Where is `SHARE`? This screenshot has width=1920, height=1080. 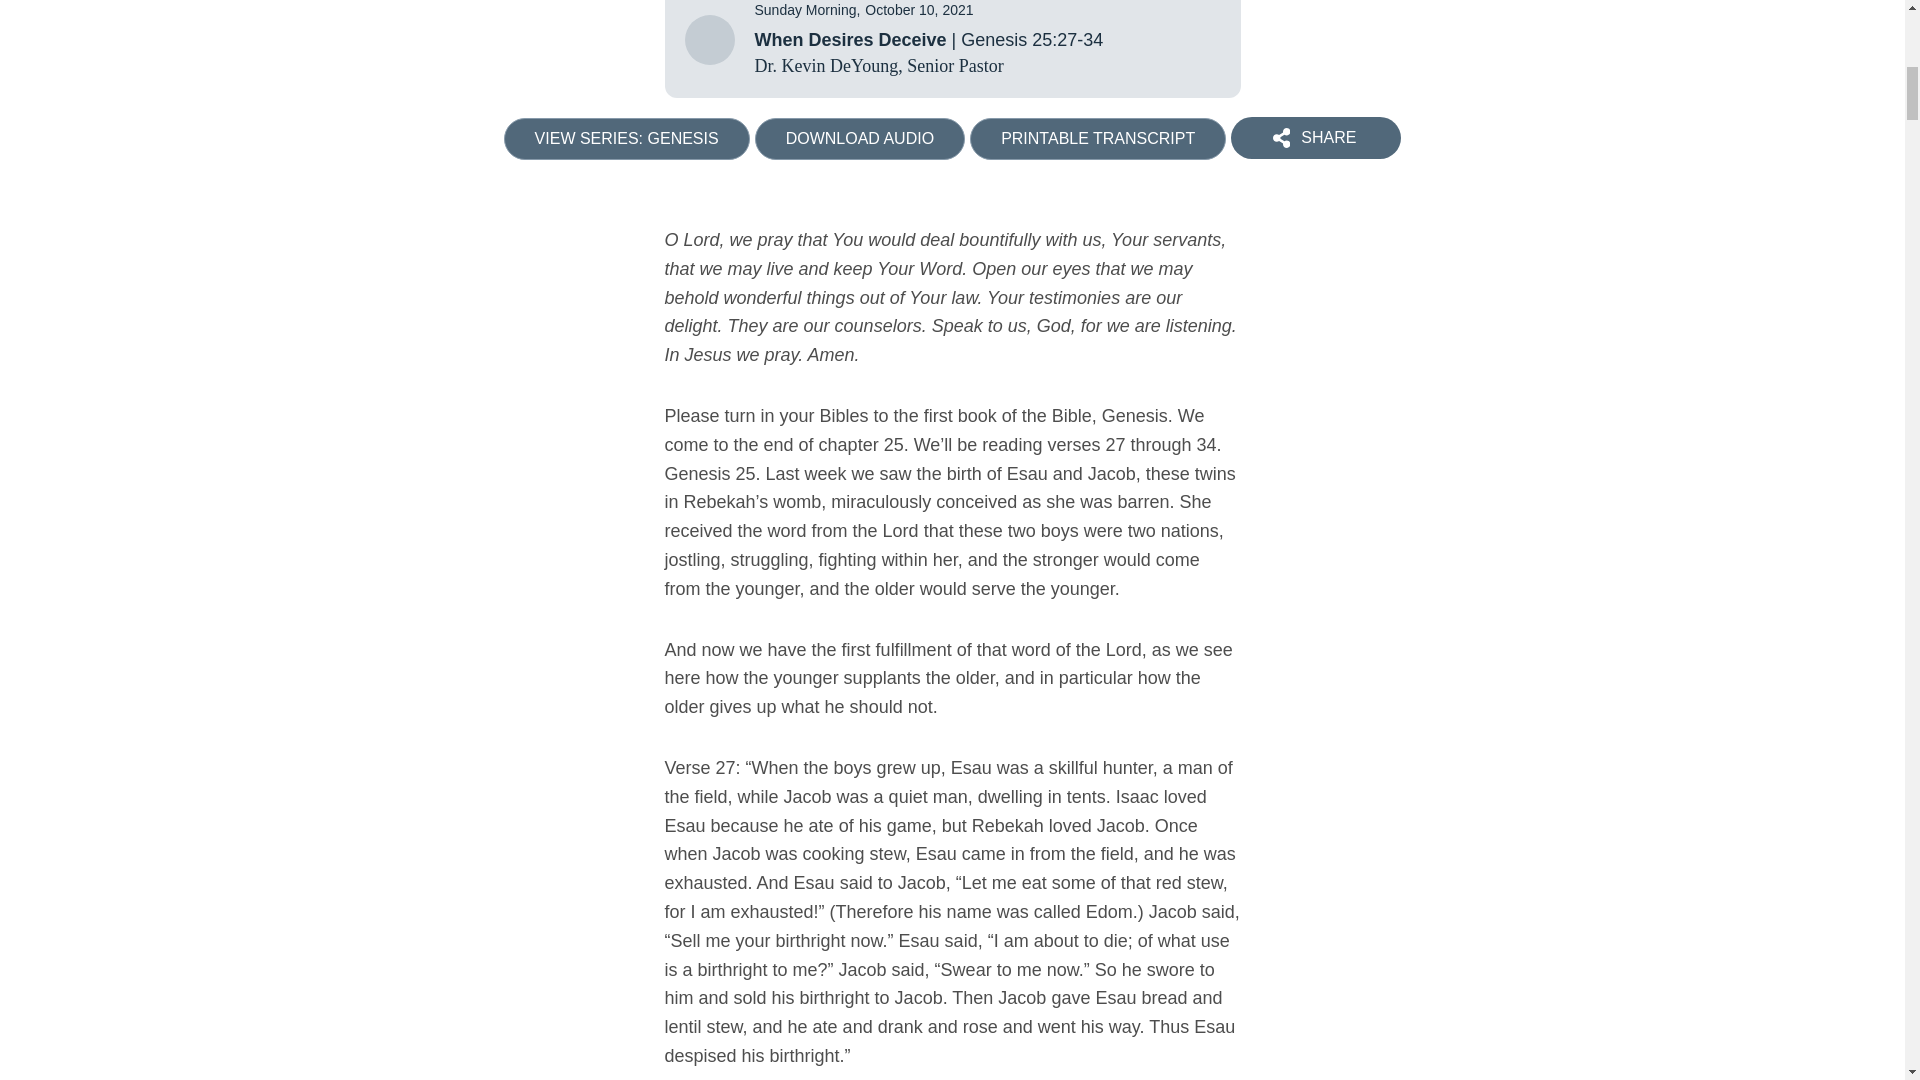
SHARE is located at coordinates (1316, 137).